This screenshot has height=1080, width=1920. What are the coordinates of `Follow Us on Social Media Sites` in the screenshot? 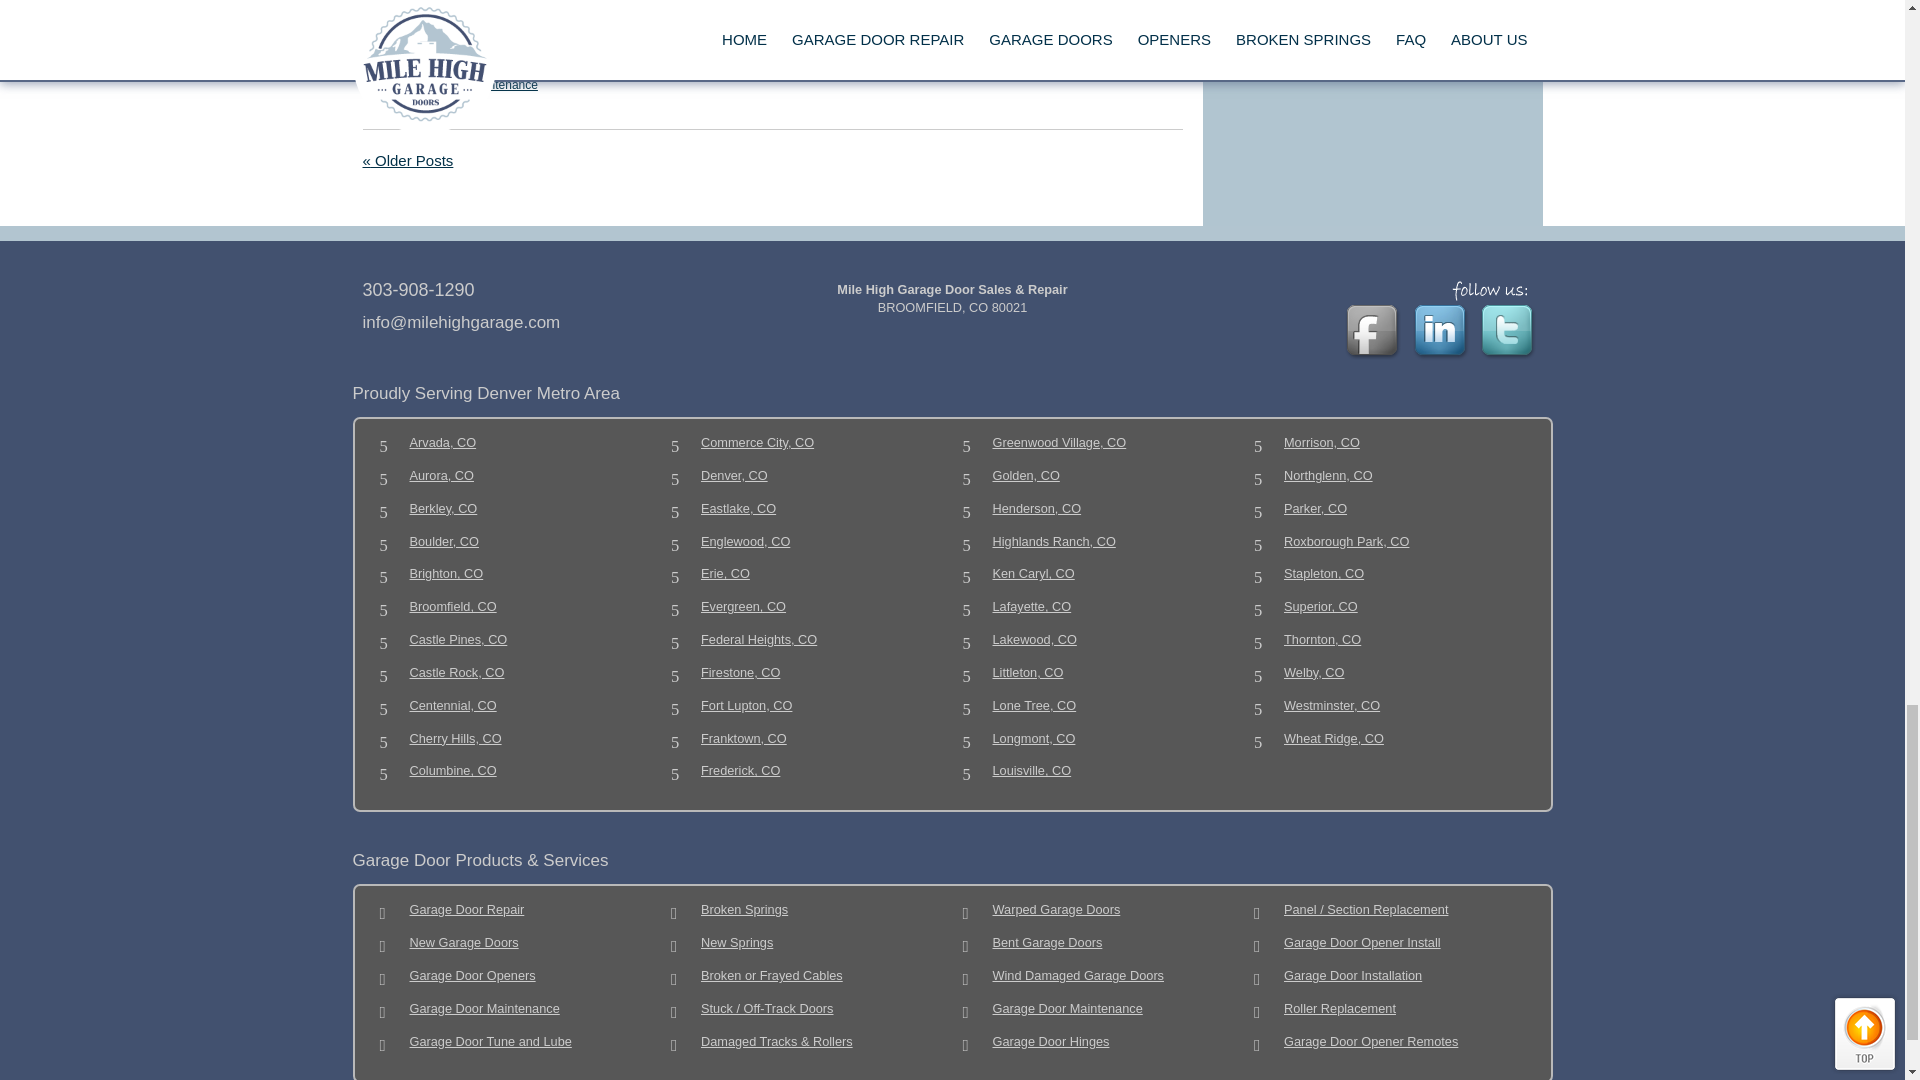 It's located at (1494, 290).